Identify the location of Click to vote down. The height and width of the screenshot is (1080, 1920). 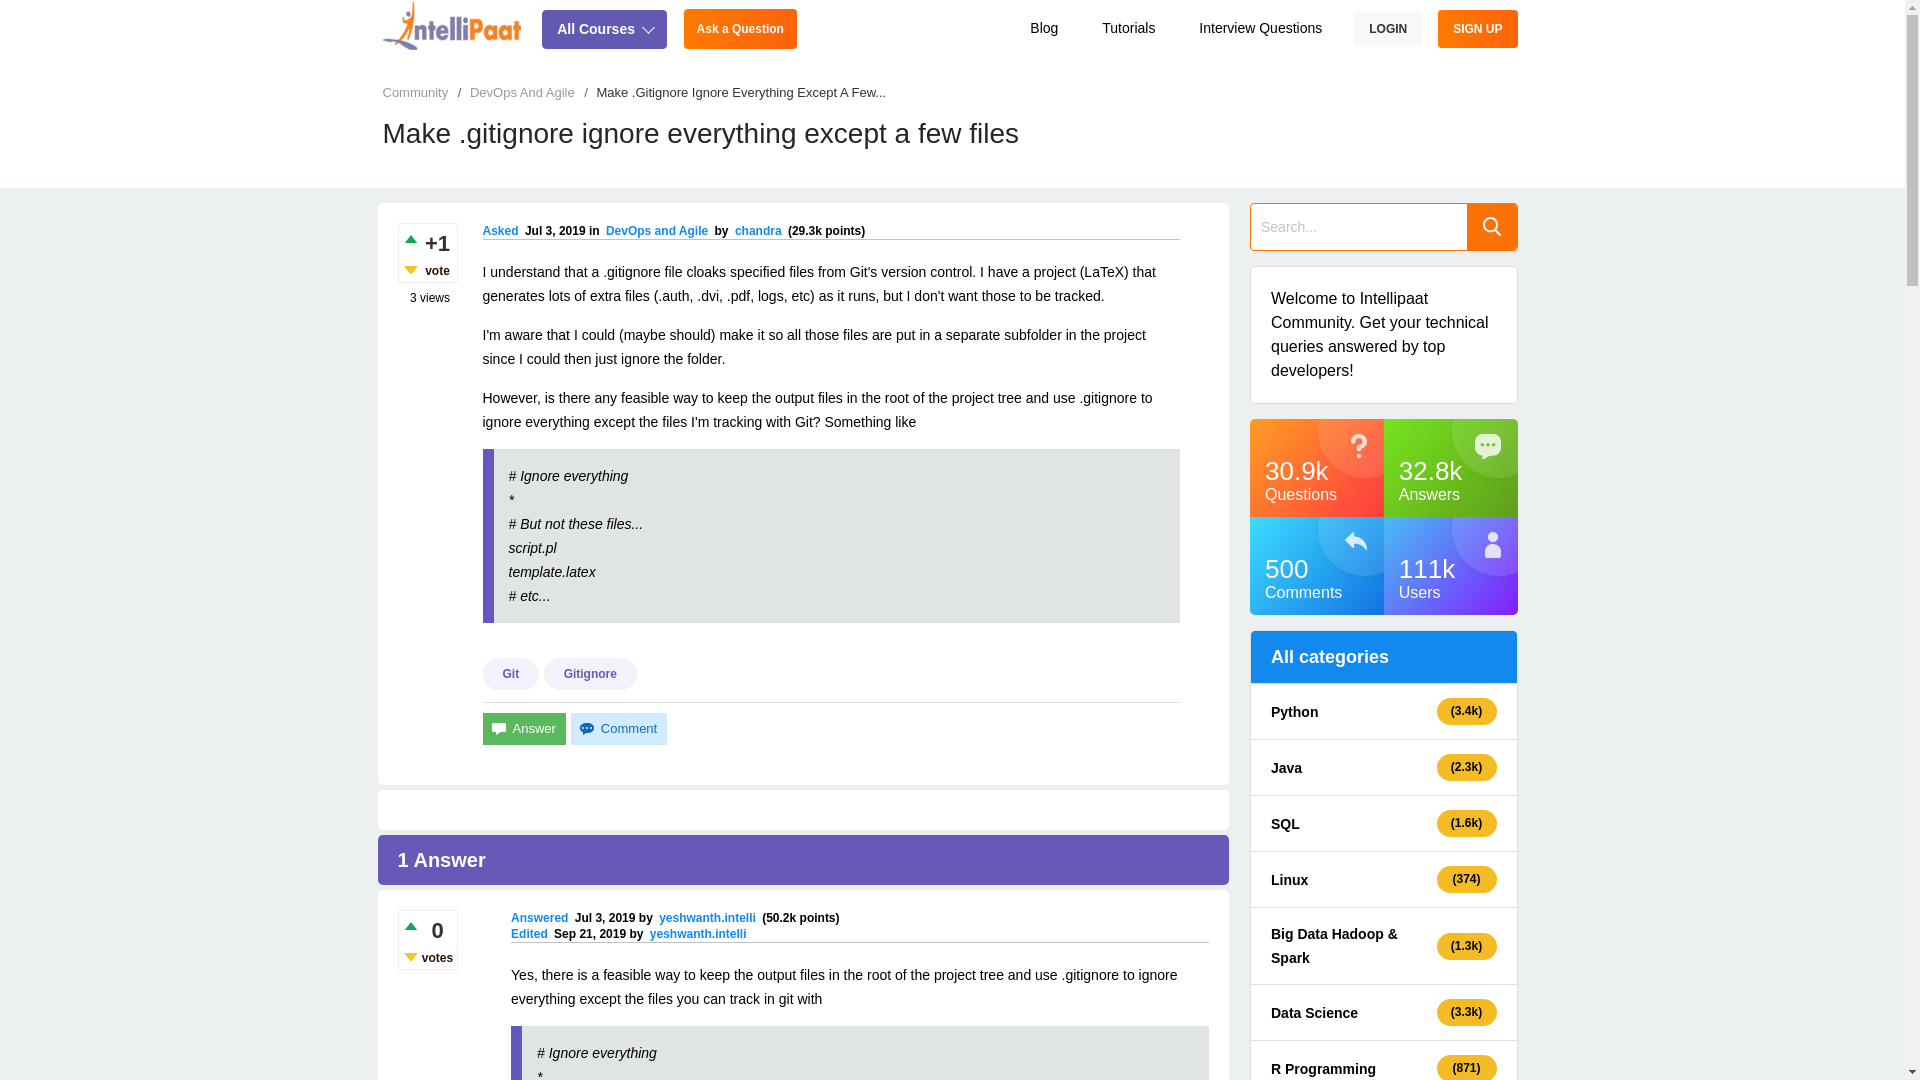
(408, 956).